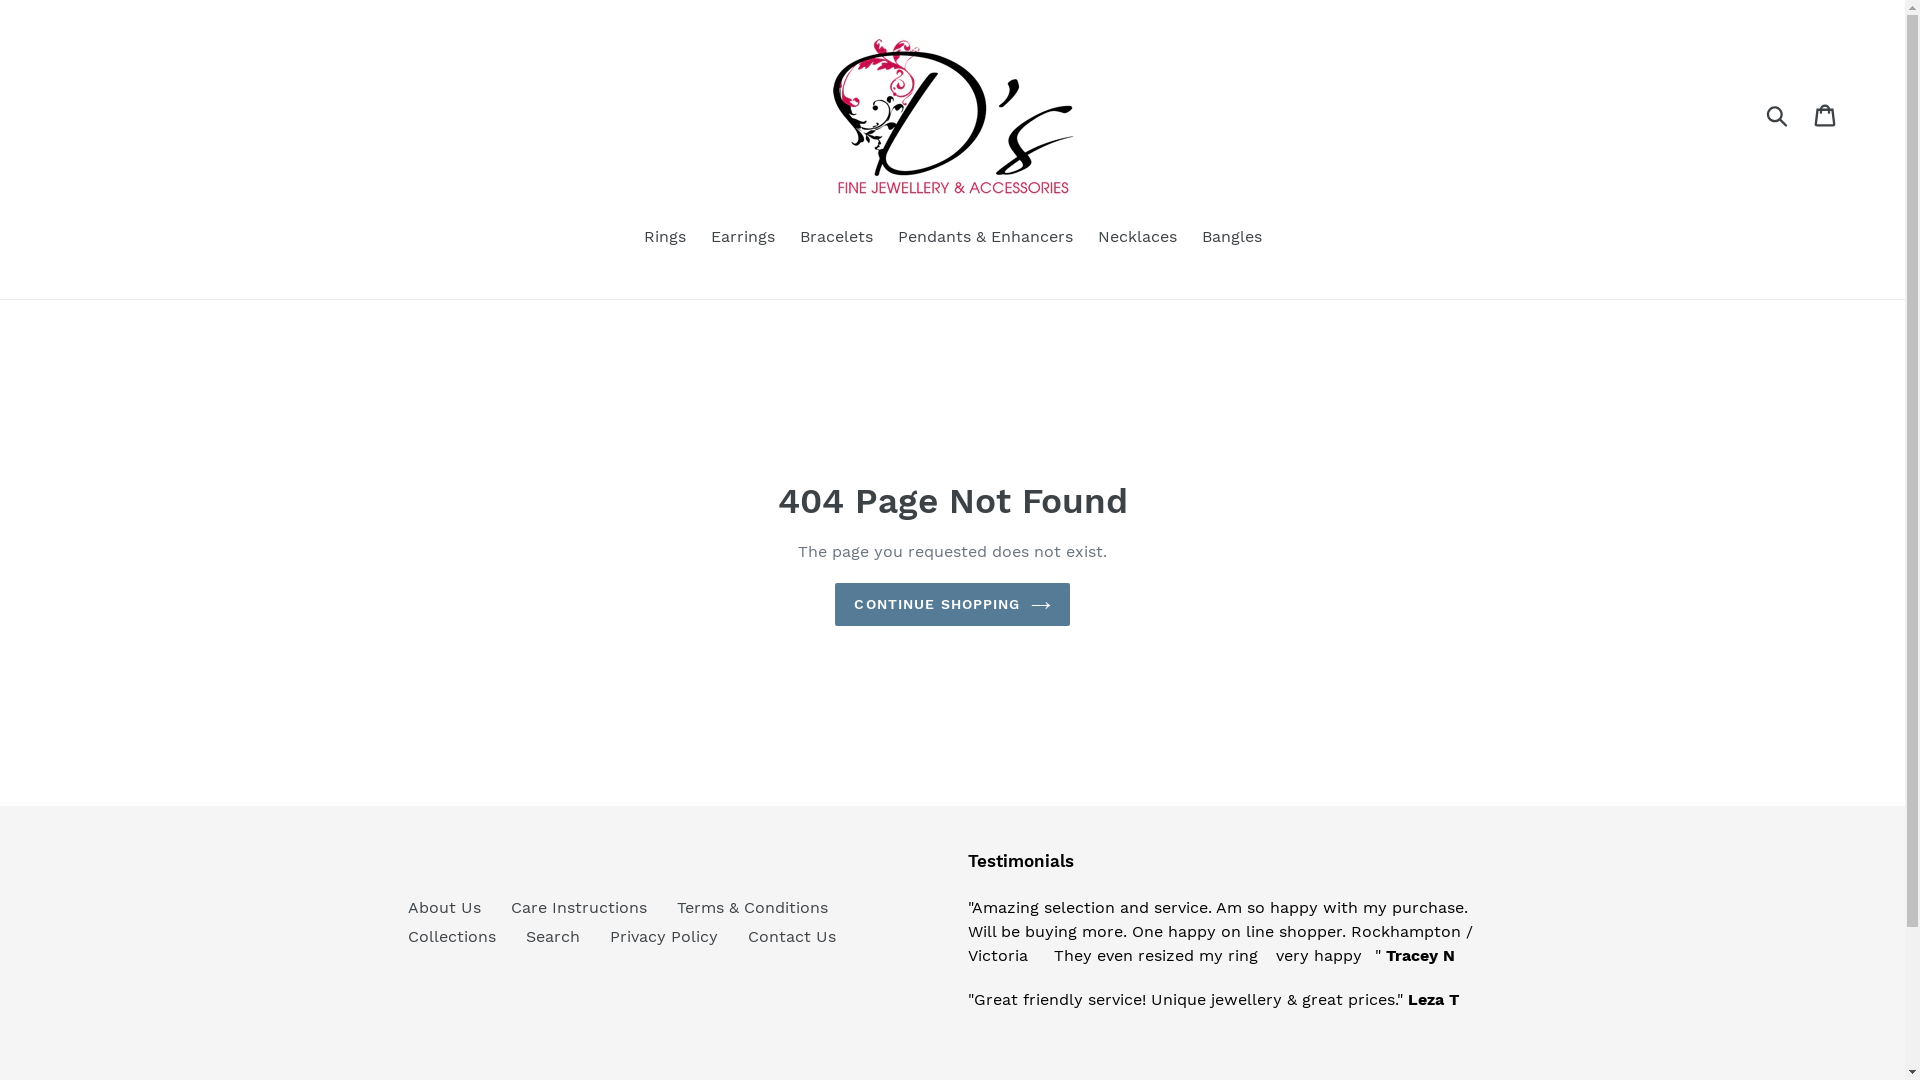  I want to click on Care Instructions, so click(578, 908).